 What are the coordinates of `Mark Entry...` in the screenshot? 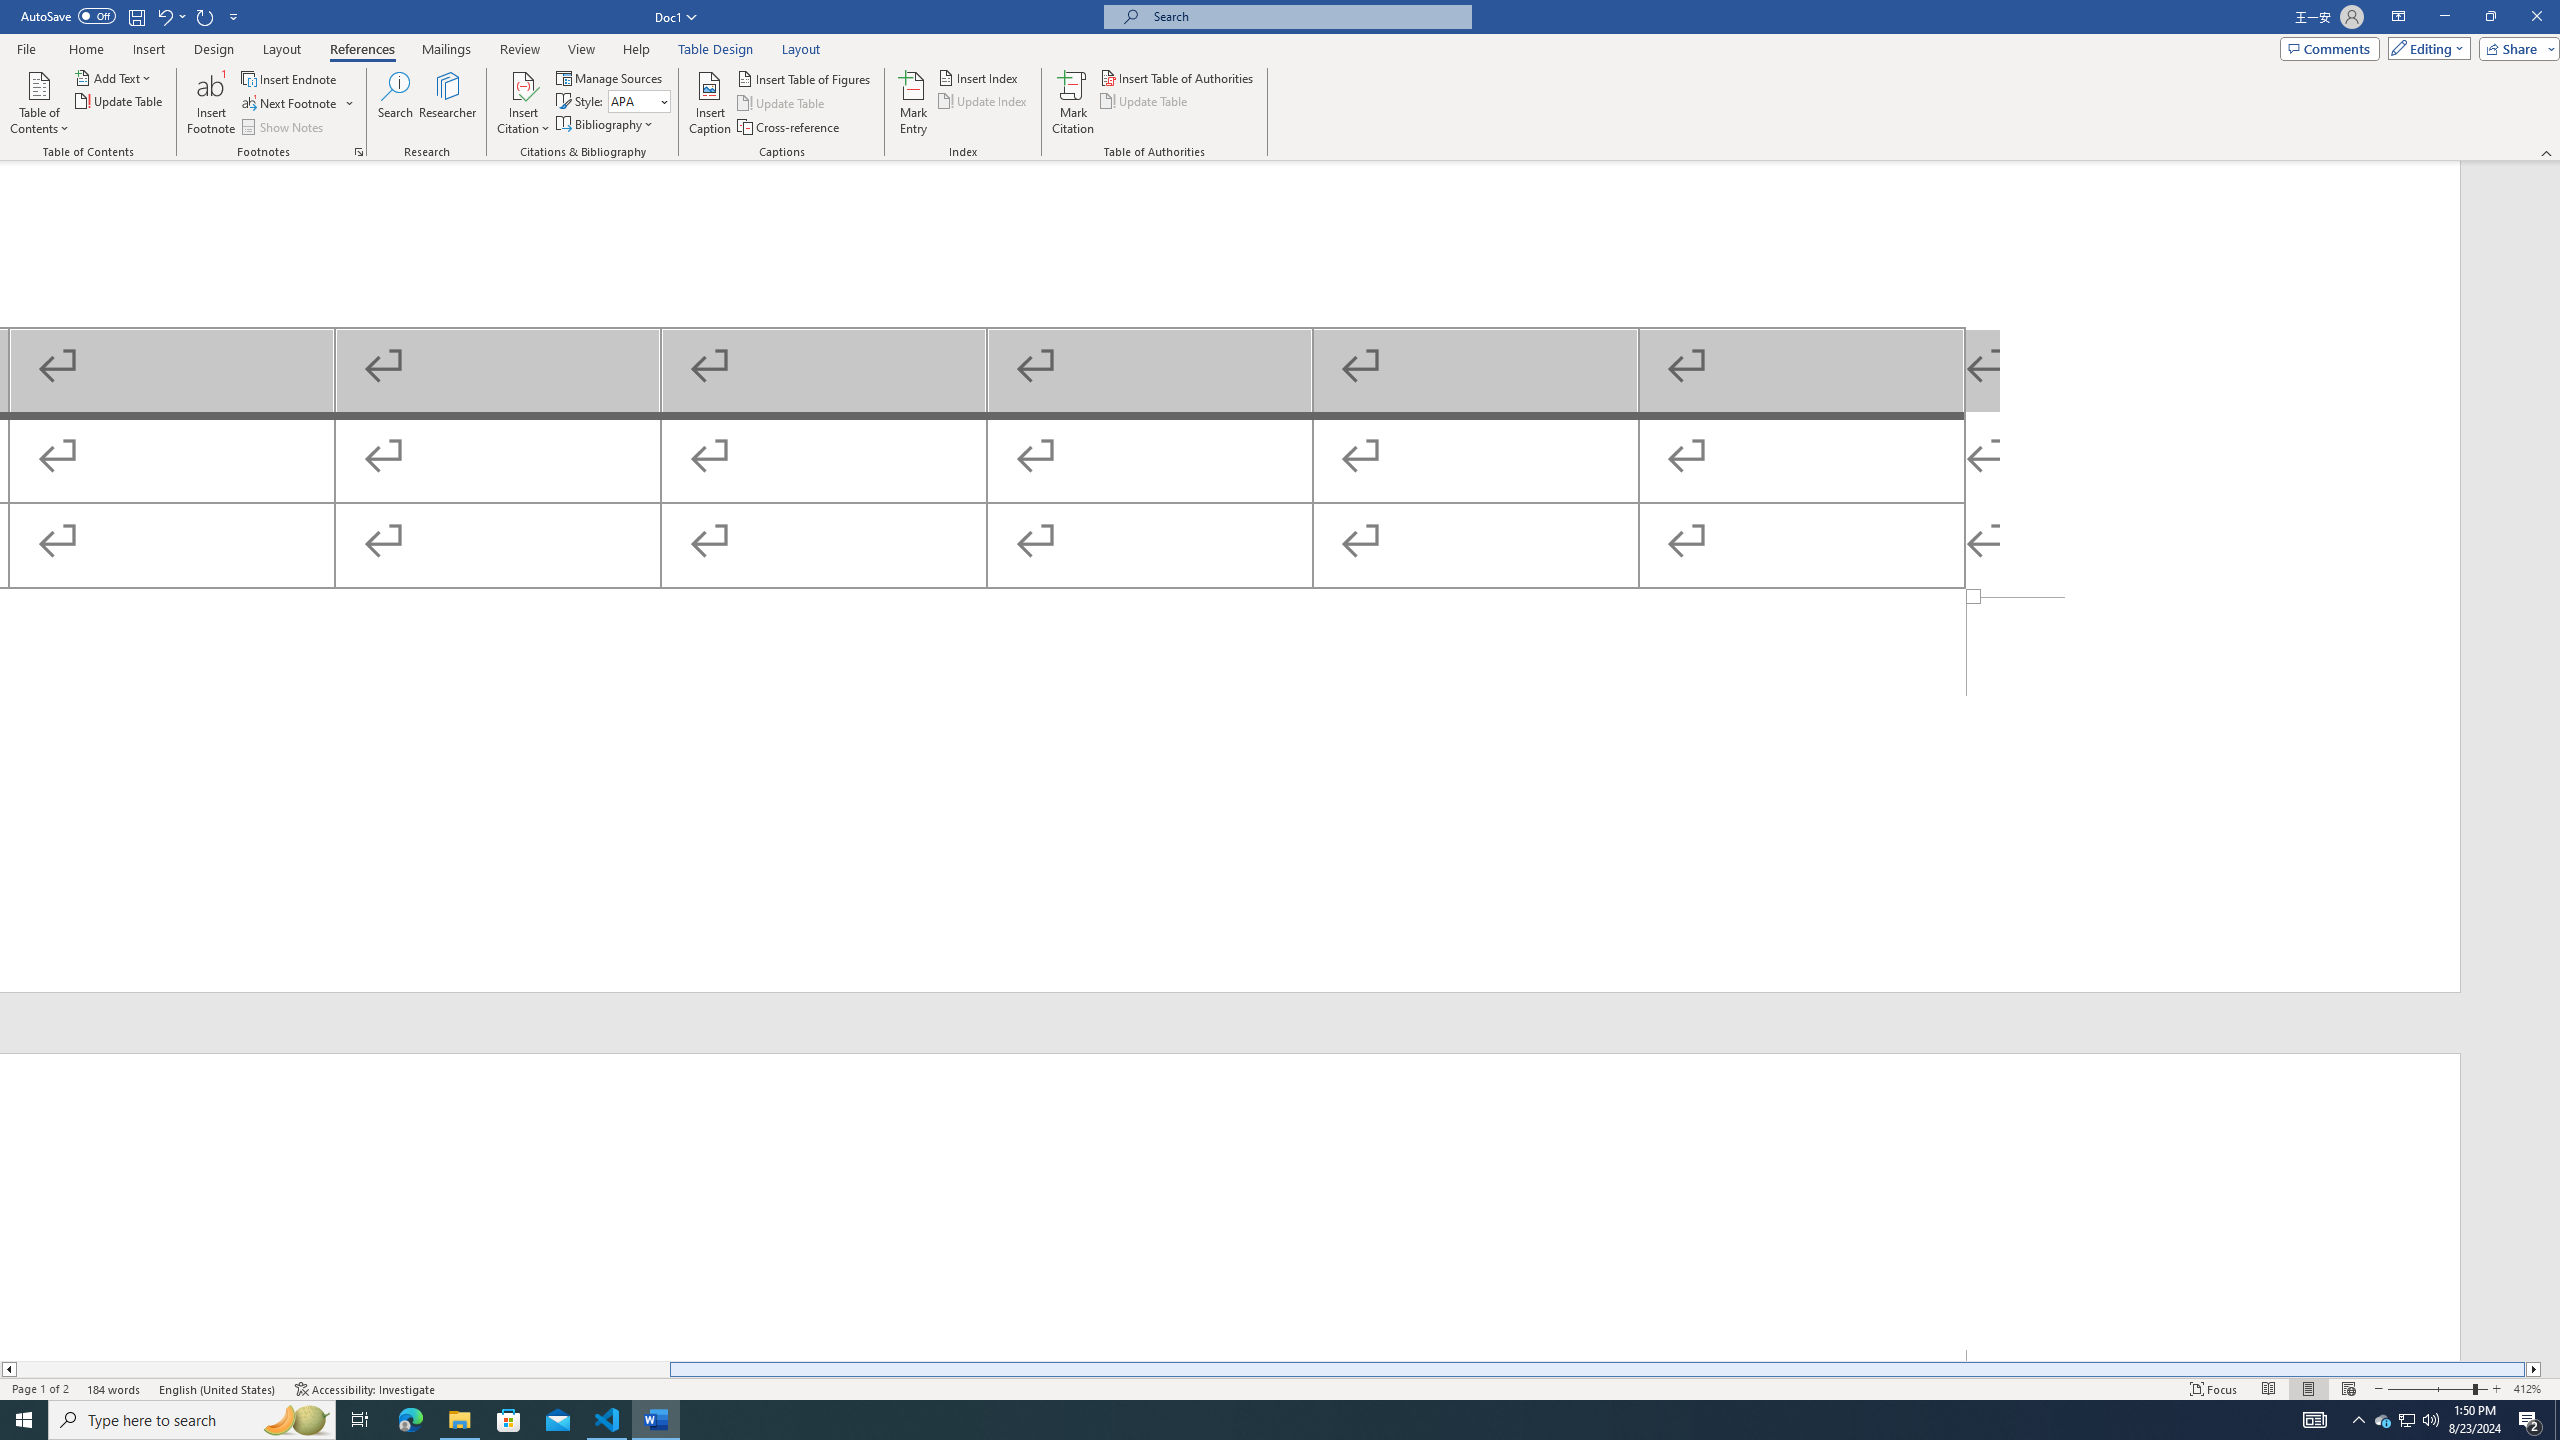 It's located at (914, 103).